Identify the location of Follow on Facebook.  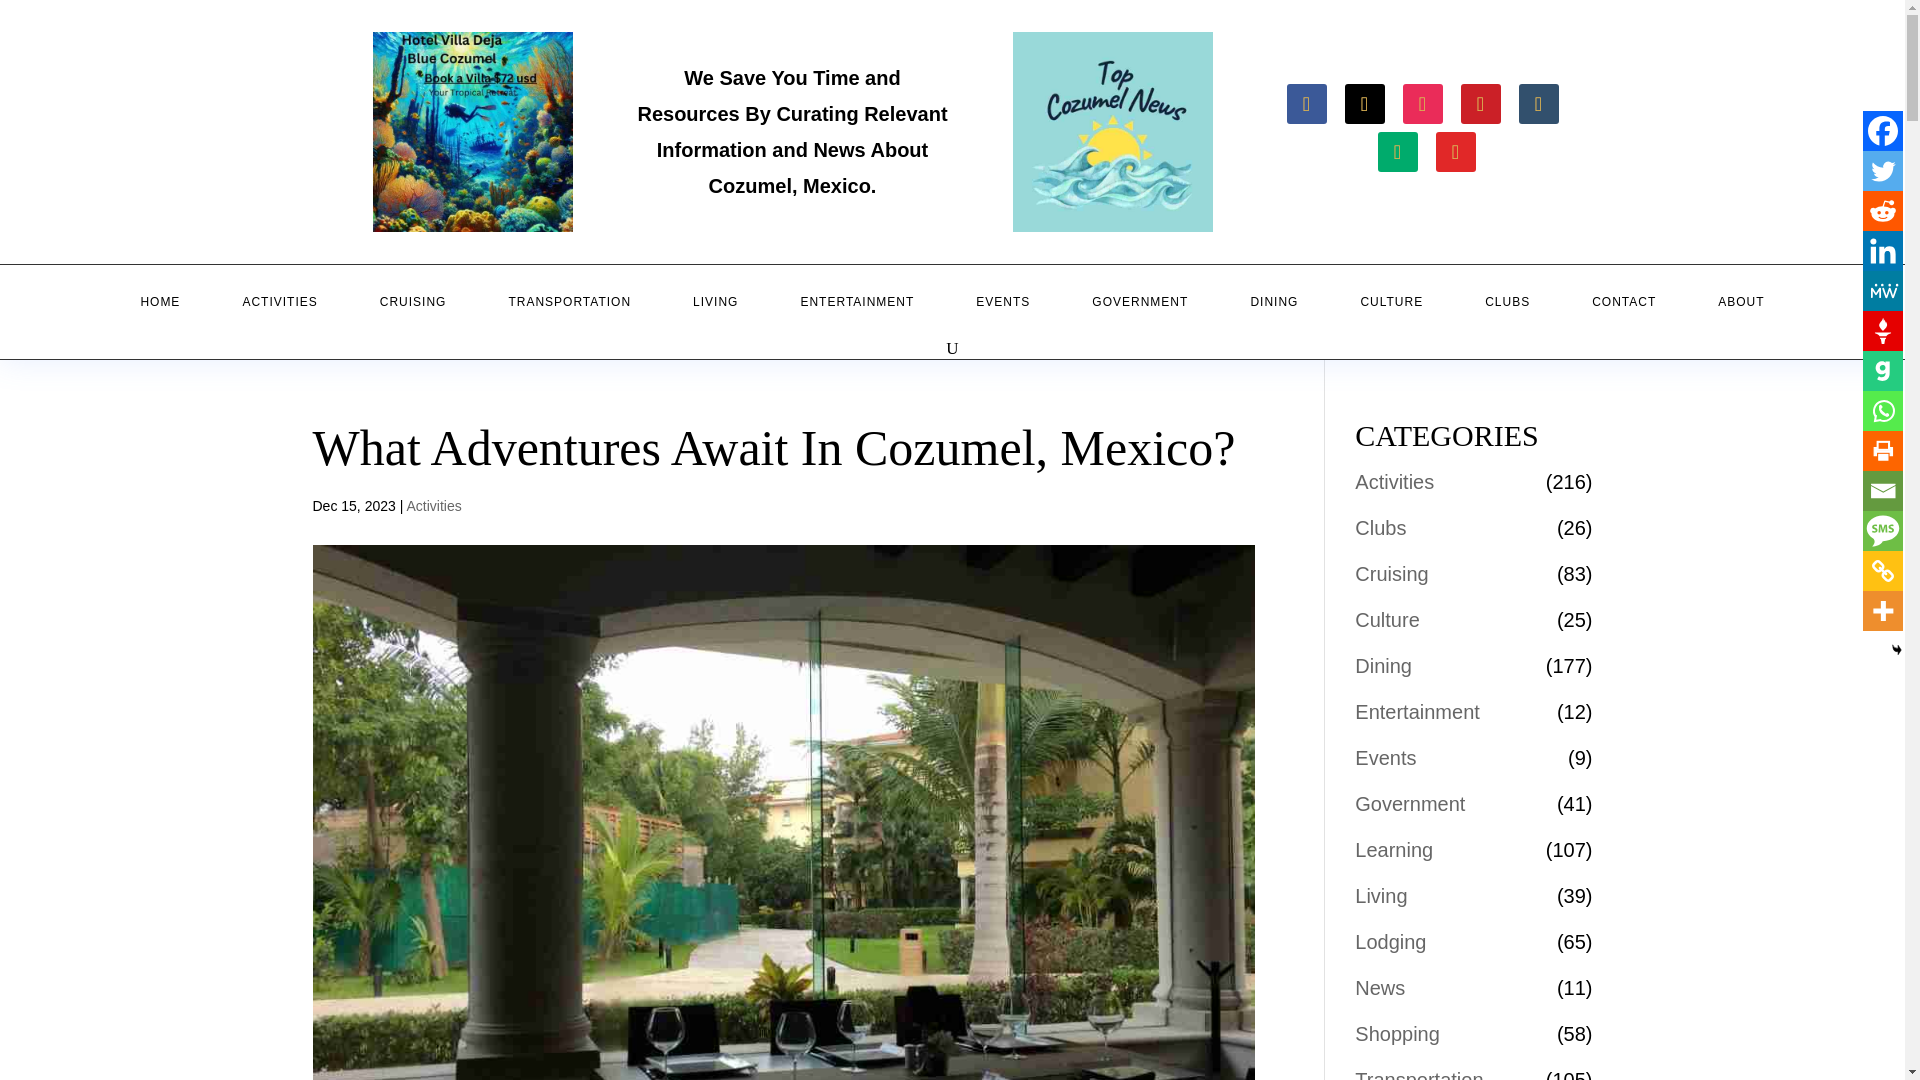
(1306, 104).